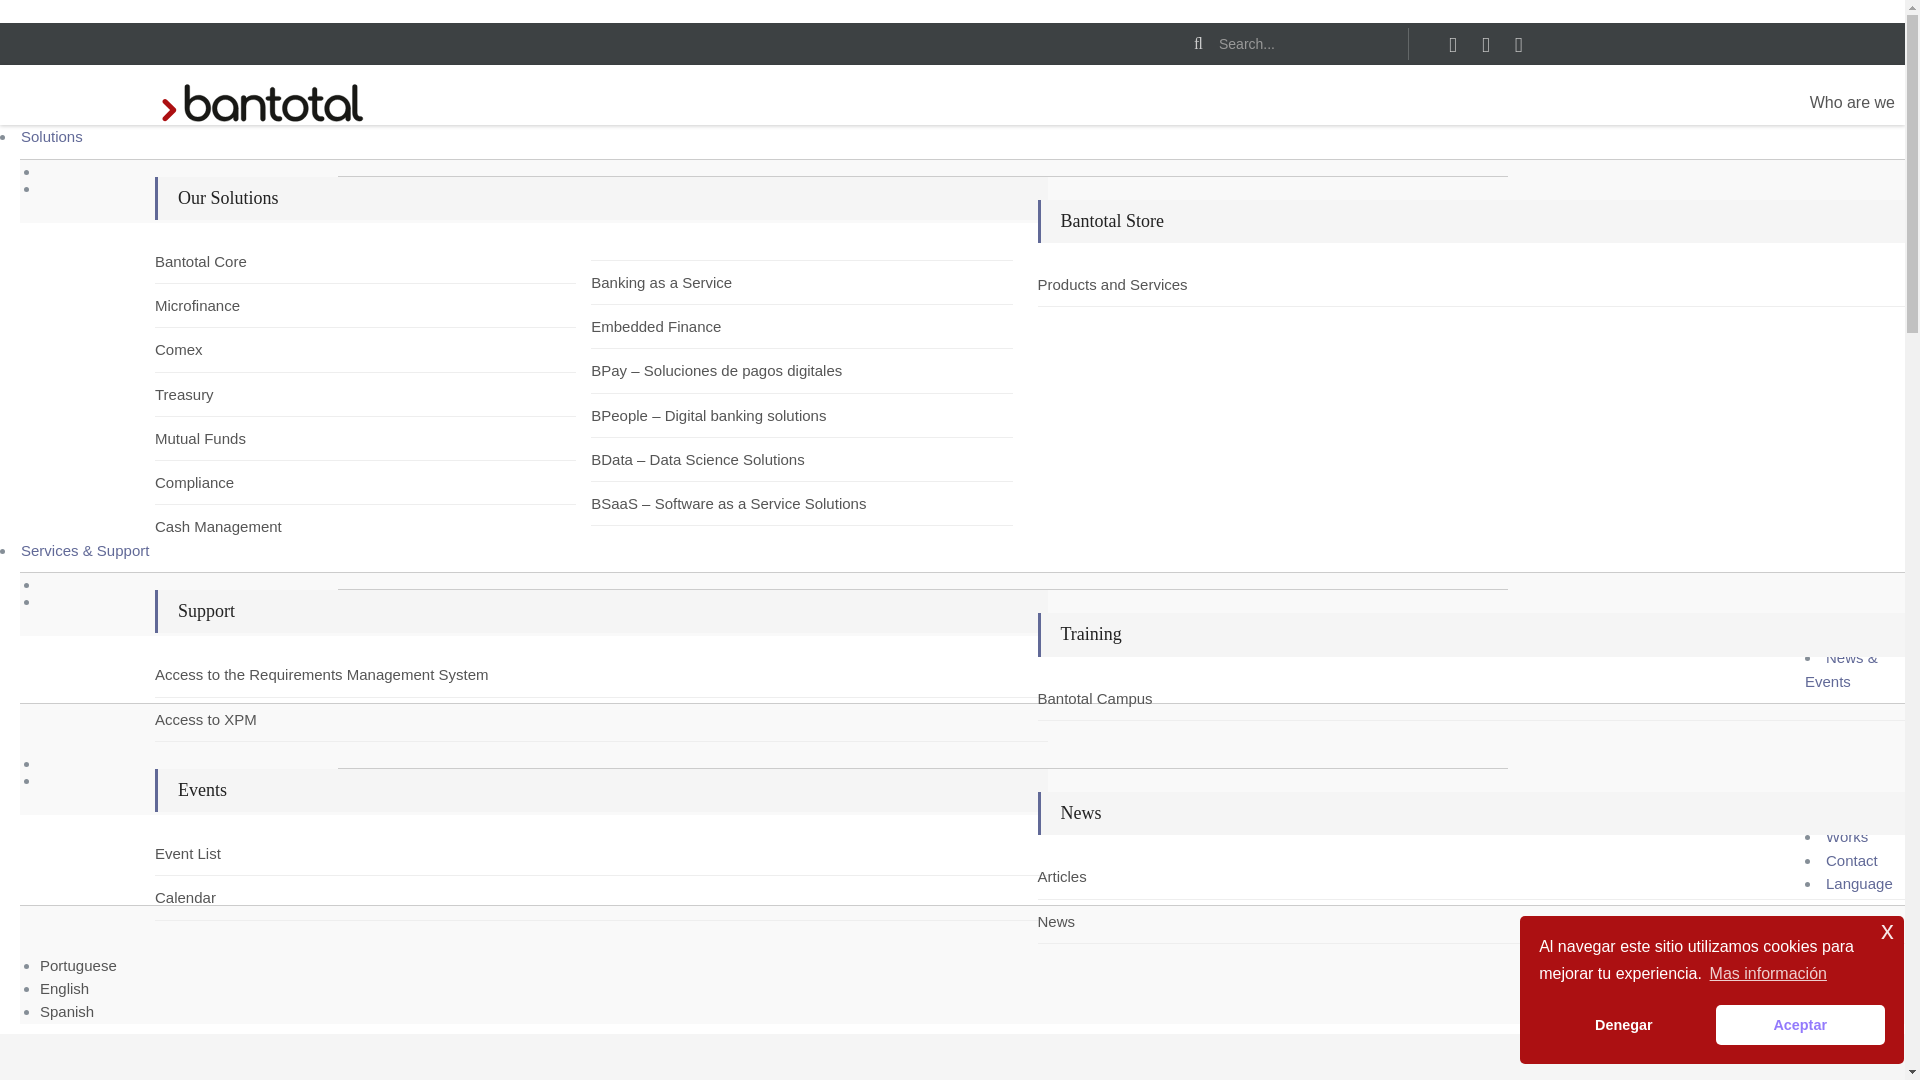  Describe the element at coordinates (1852, 103) in the screenshot. I see `Who are we` at that location.